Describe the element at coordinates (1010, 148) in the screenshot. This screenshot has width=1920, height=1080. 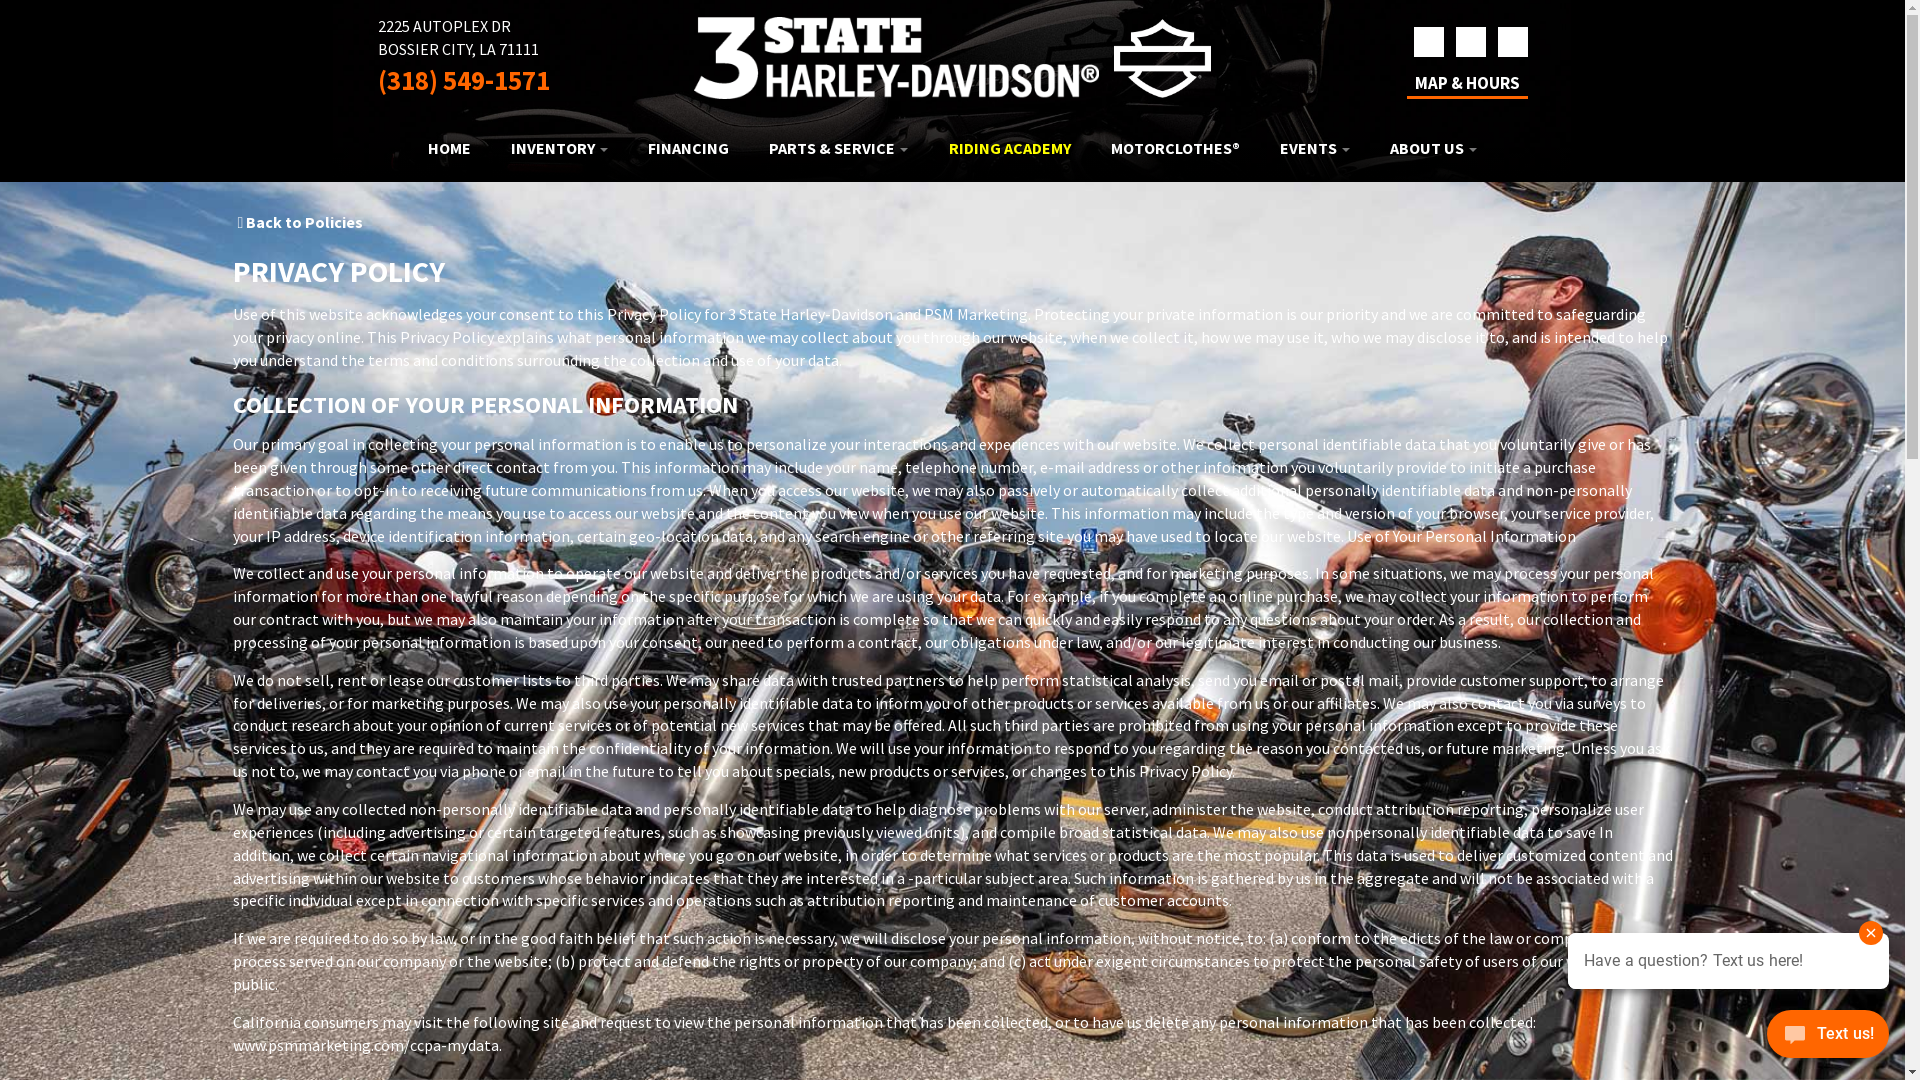
I see `RIDING ACADEMY` at that location.